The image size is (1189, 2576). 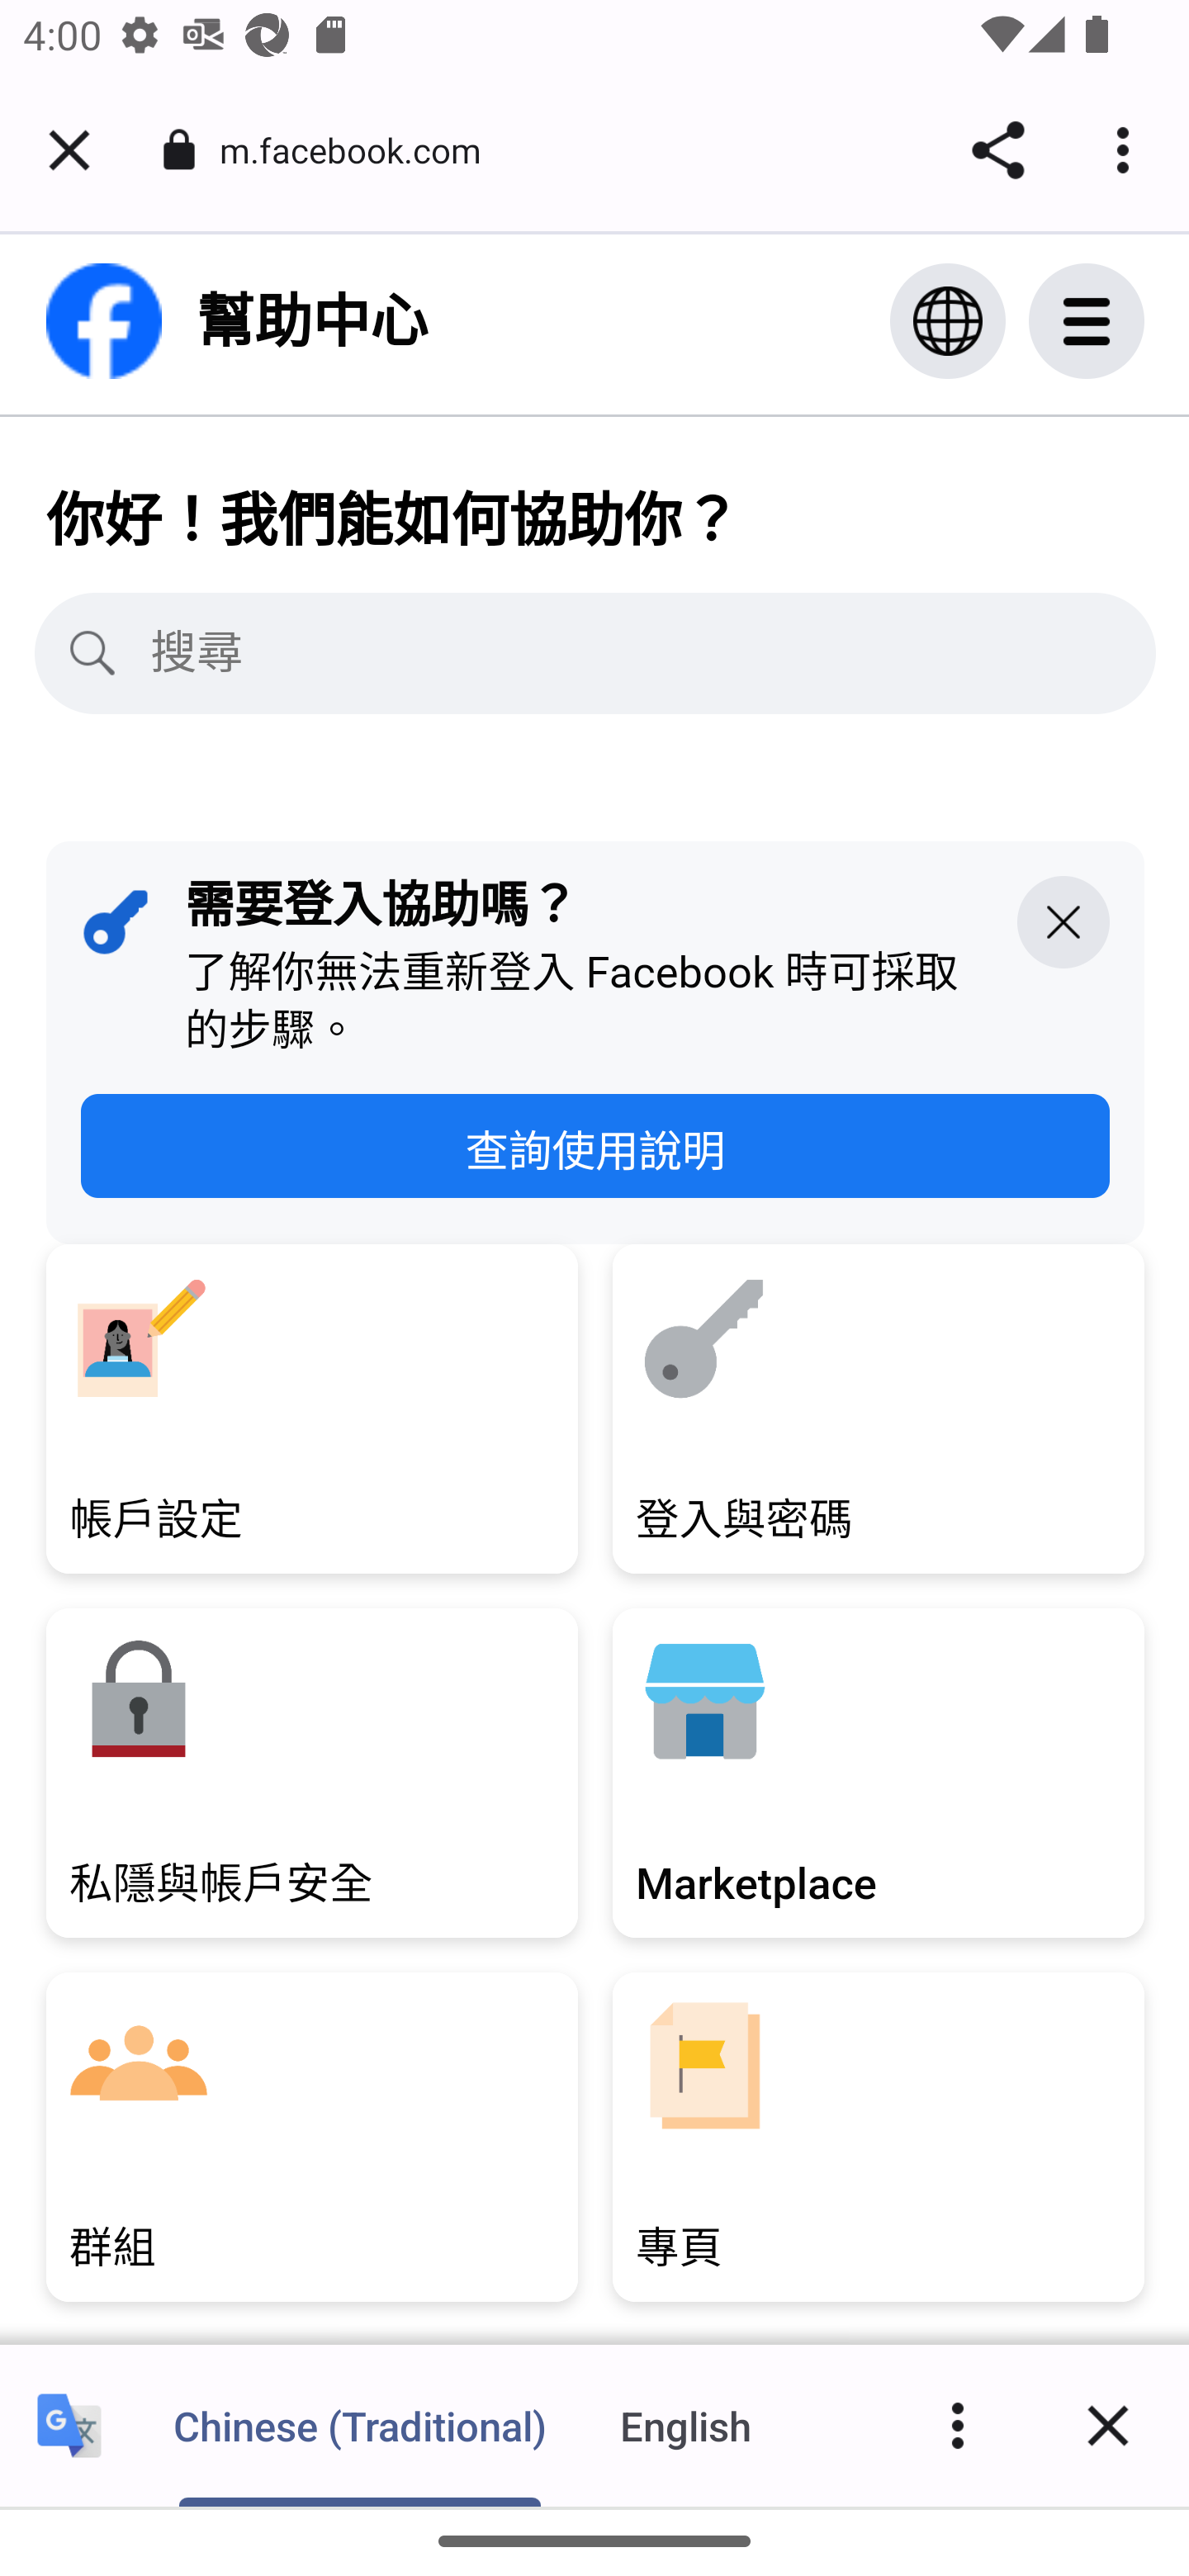 What do you see at coordinates (686, 2425) in the screenshot?
I see `English` at bounding box center [686, 2425].